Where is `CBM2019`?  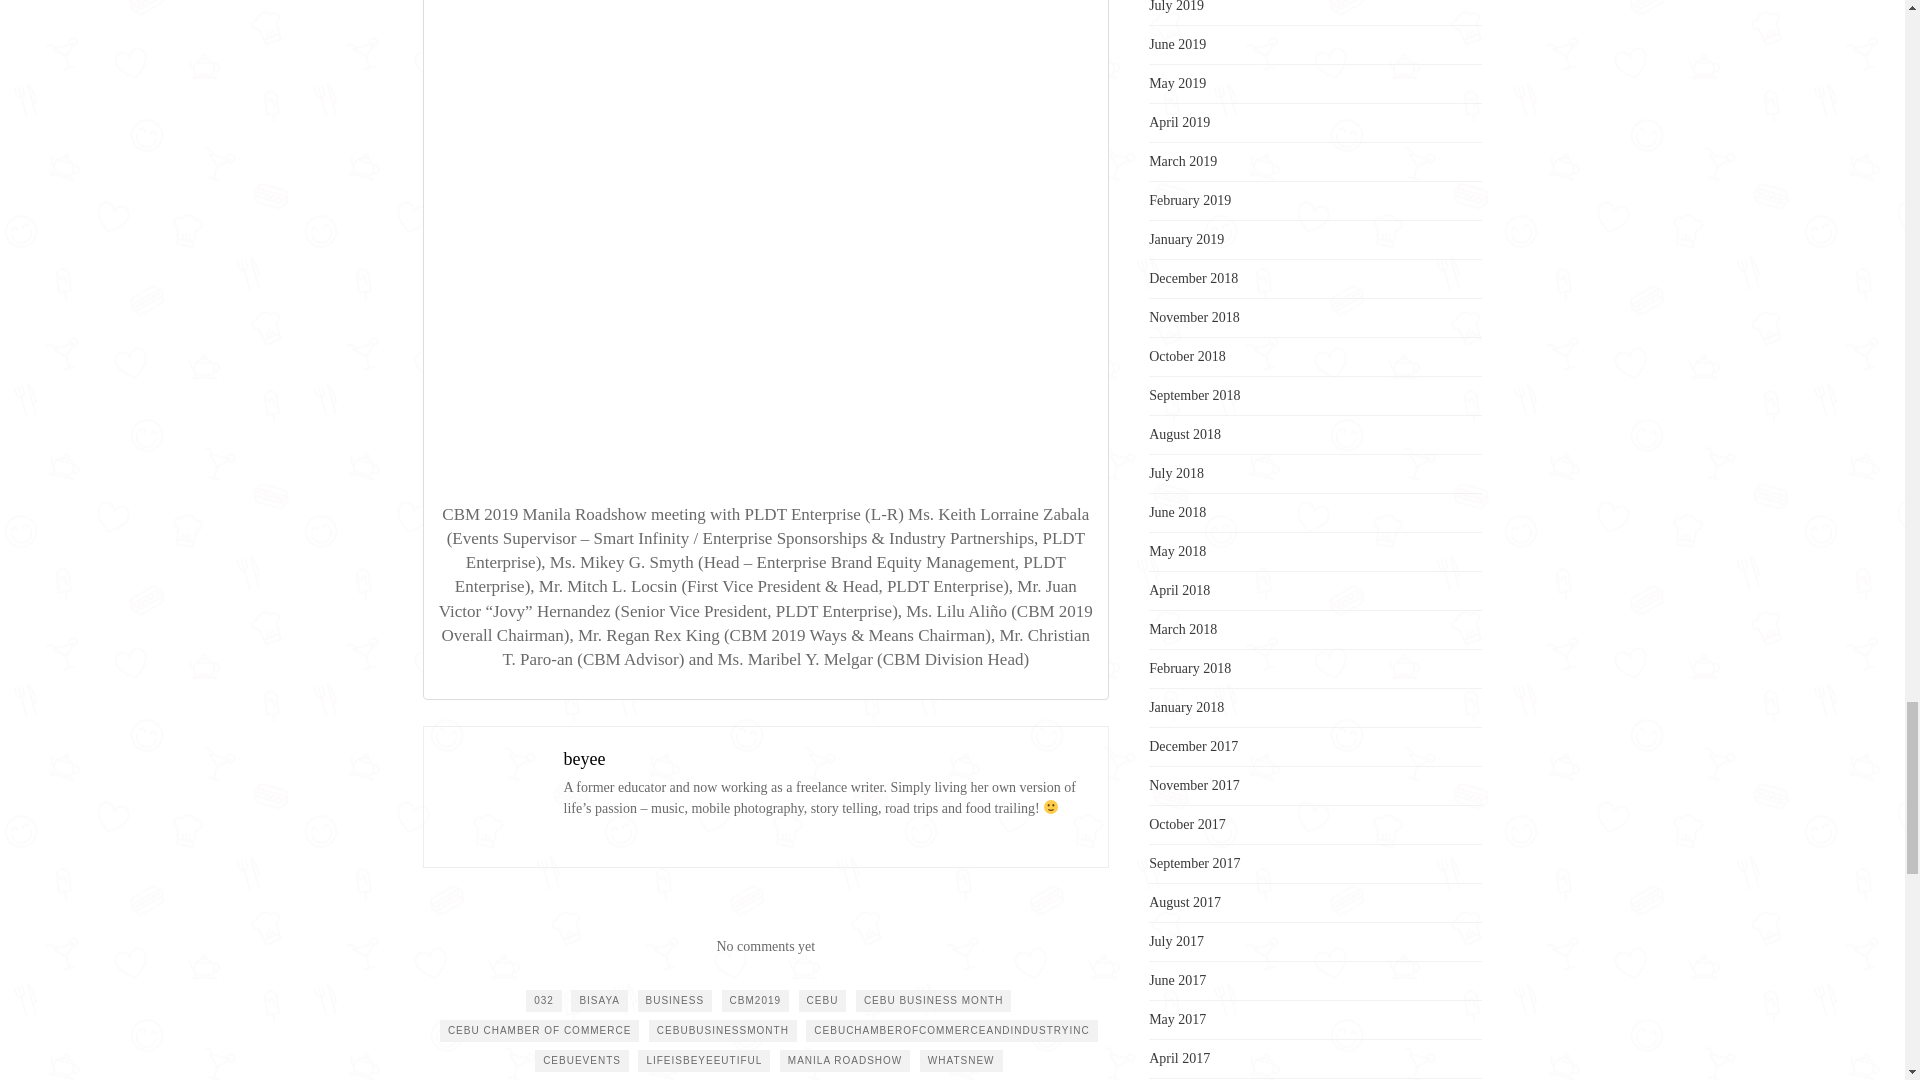
CBM2019 is located at coordinates (755, 1000).